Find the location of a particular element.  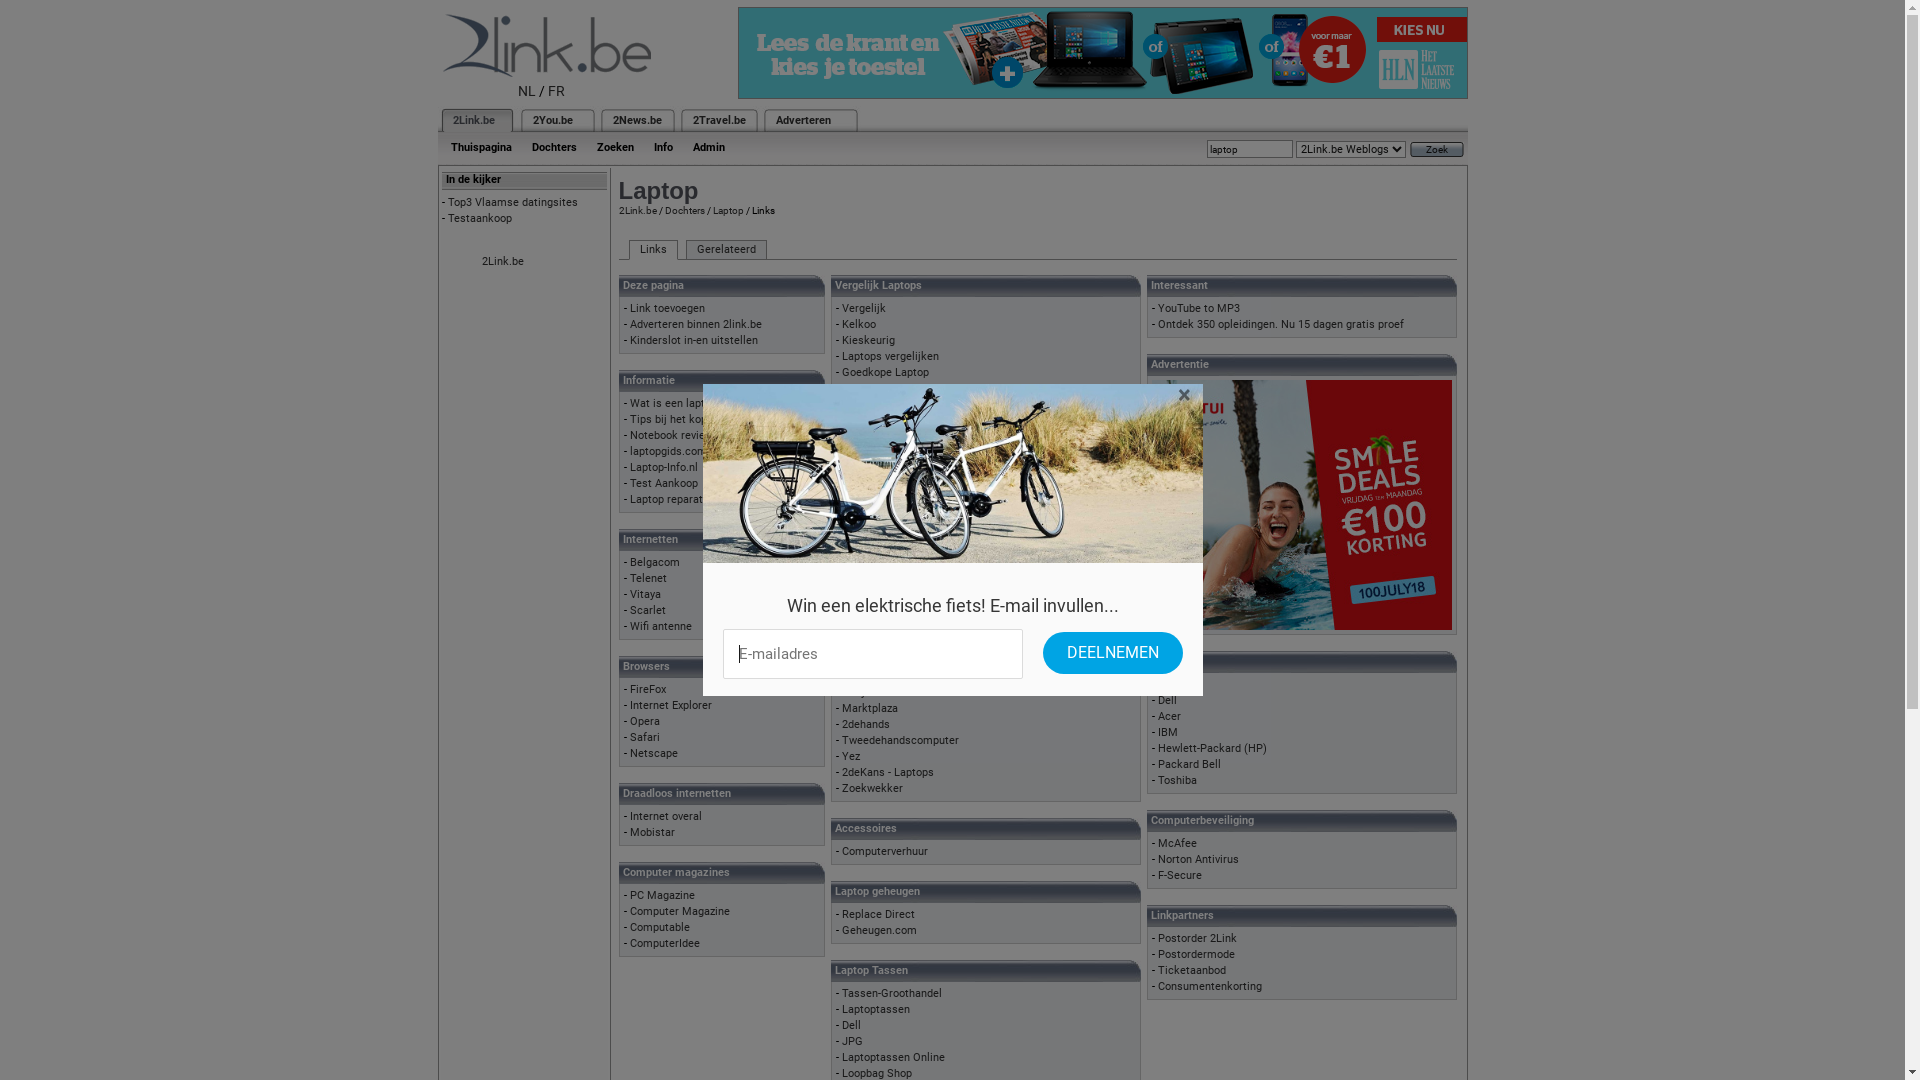

Skala laptop huur is located at coordinates (886, 596).